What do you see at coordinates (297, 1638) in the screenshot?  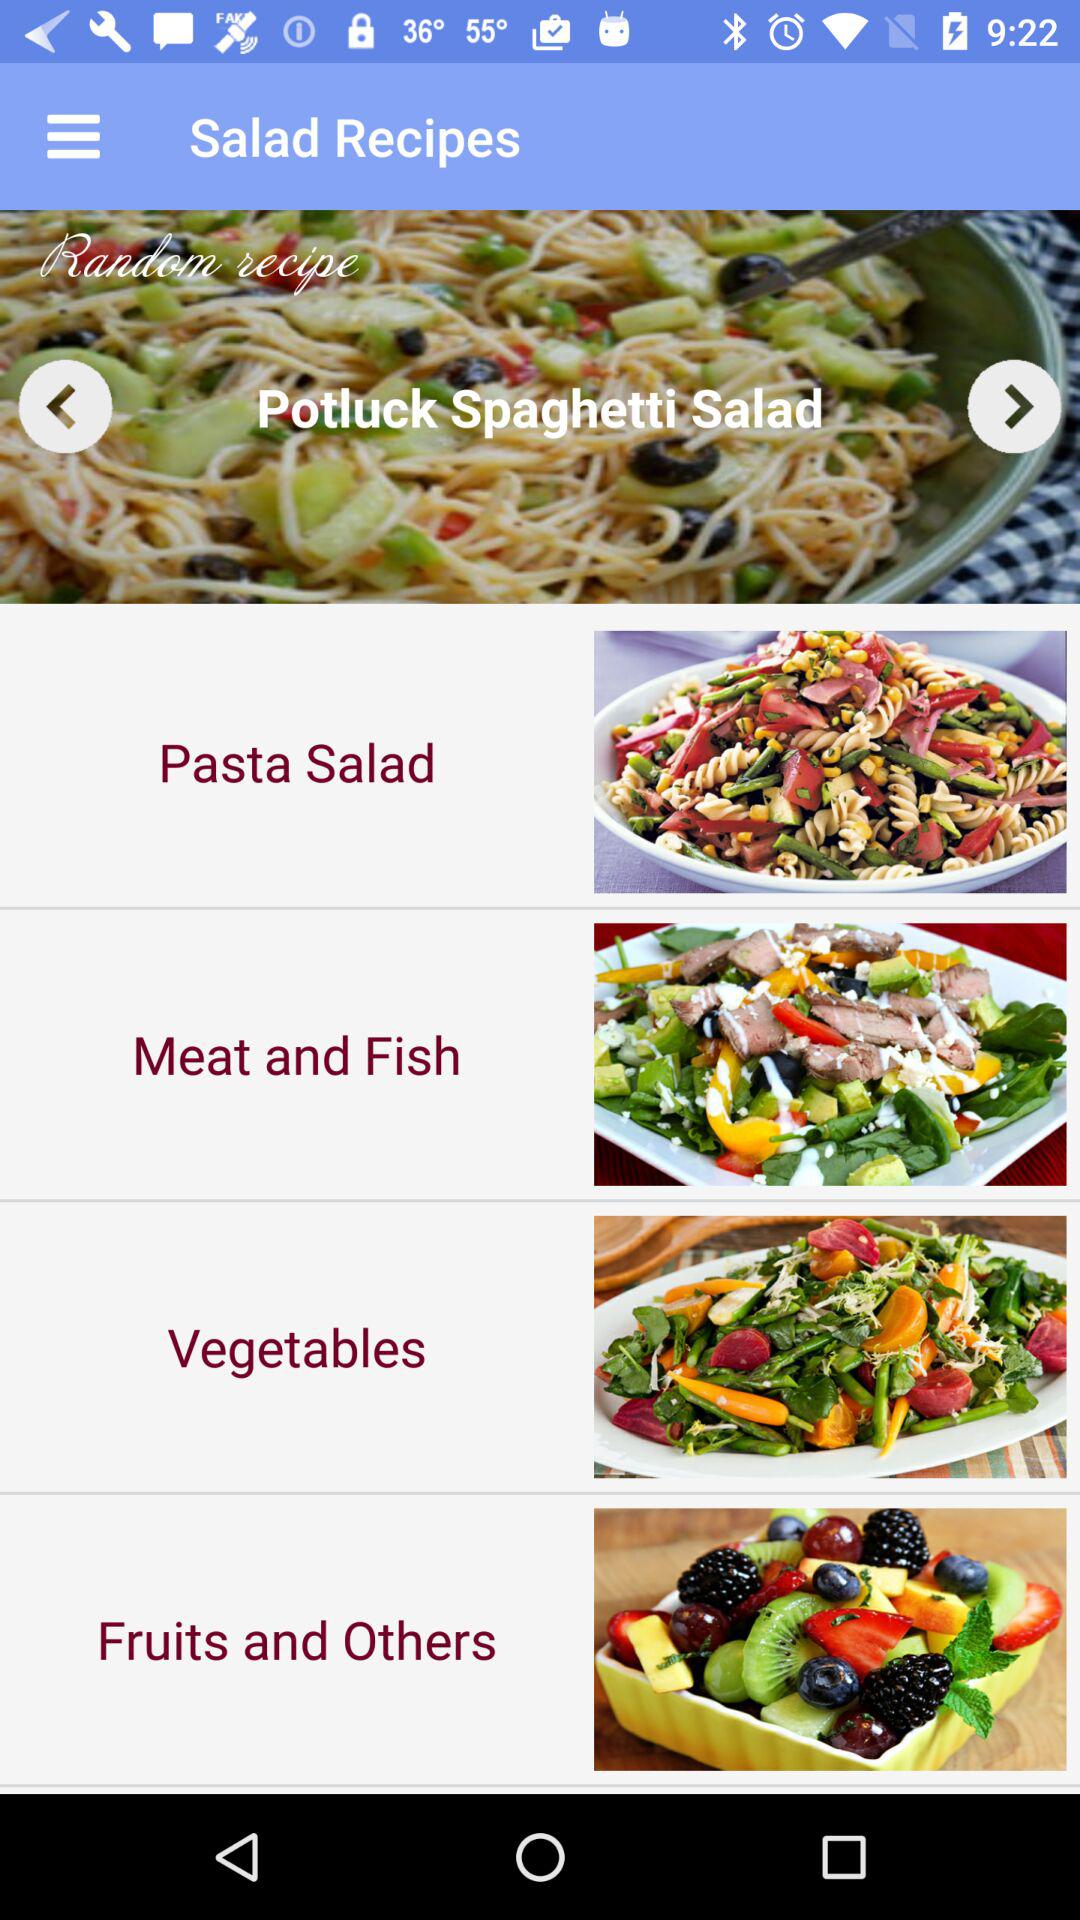 I see `select icon below vegetables item` at bounding box center [297, 1638].